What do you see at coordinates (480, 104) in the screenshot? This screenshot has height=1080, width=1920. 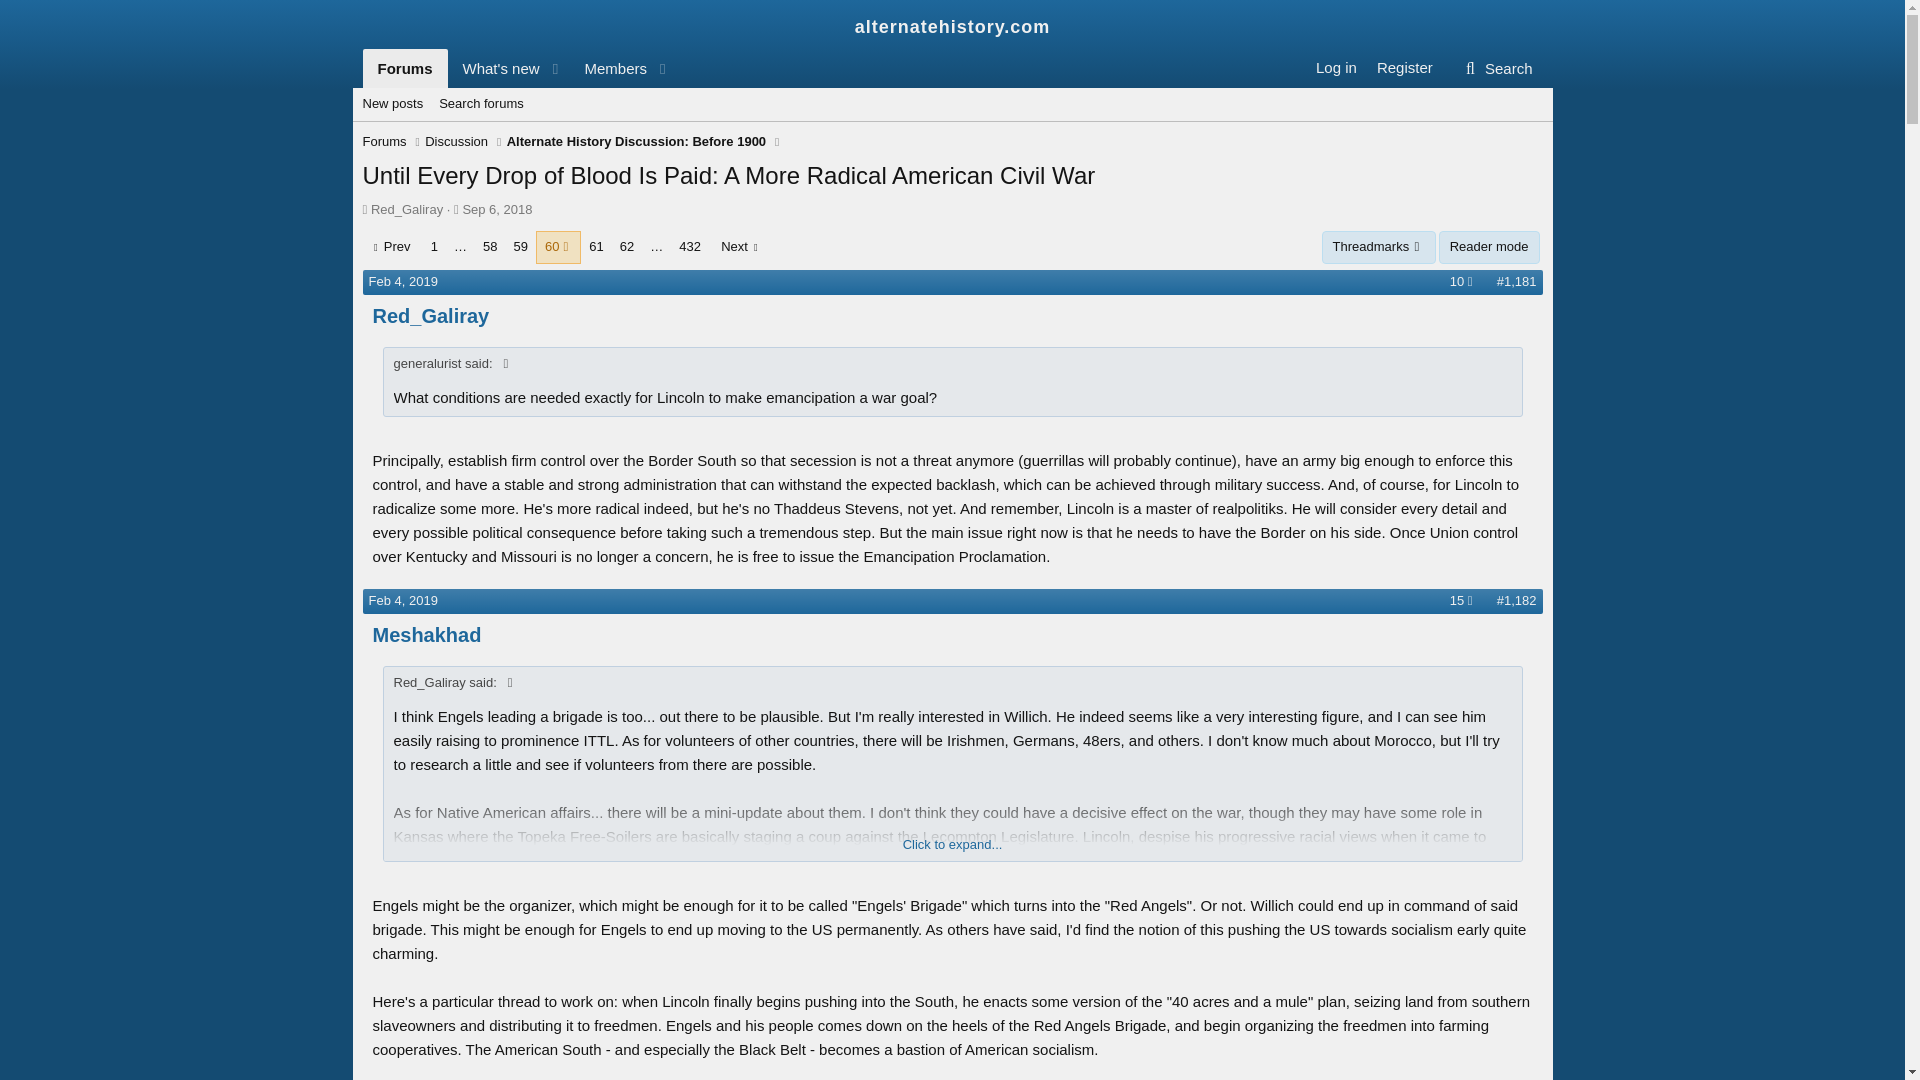 I see `Search forums` at bounding box center [480, 104].